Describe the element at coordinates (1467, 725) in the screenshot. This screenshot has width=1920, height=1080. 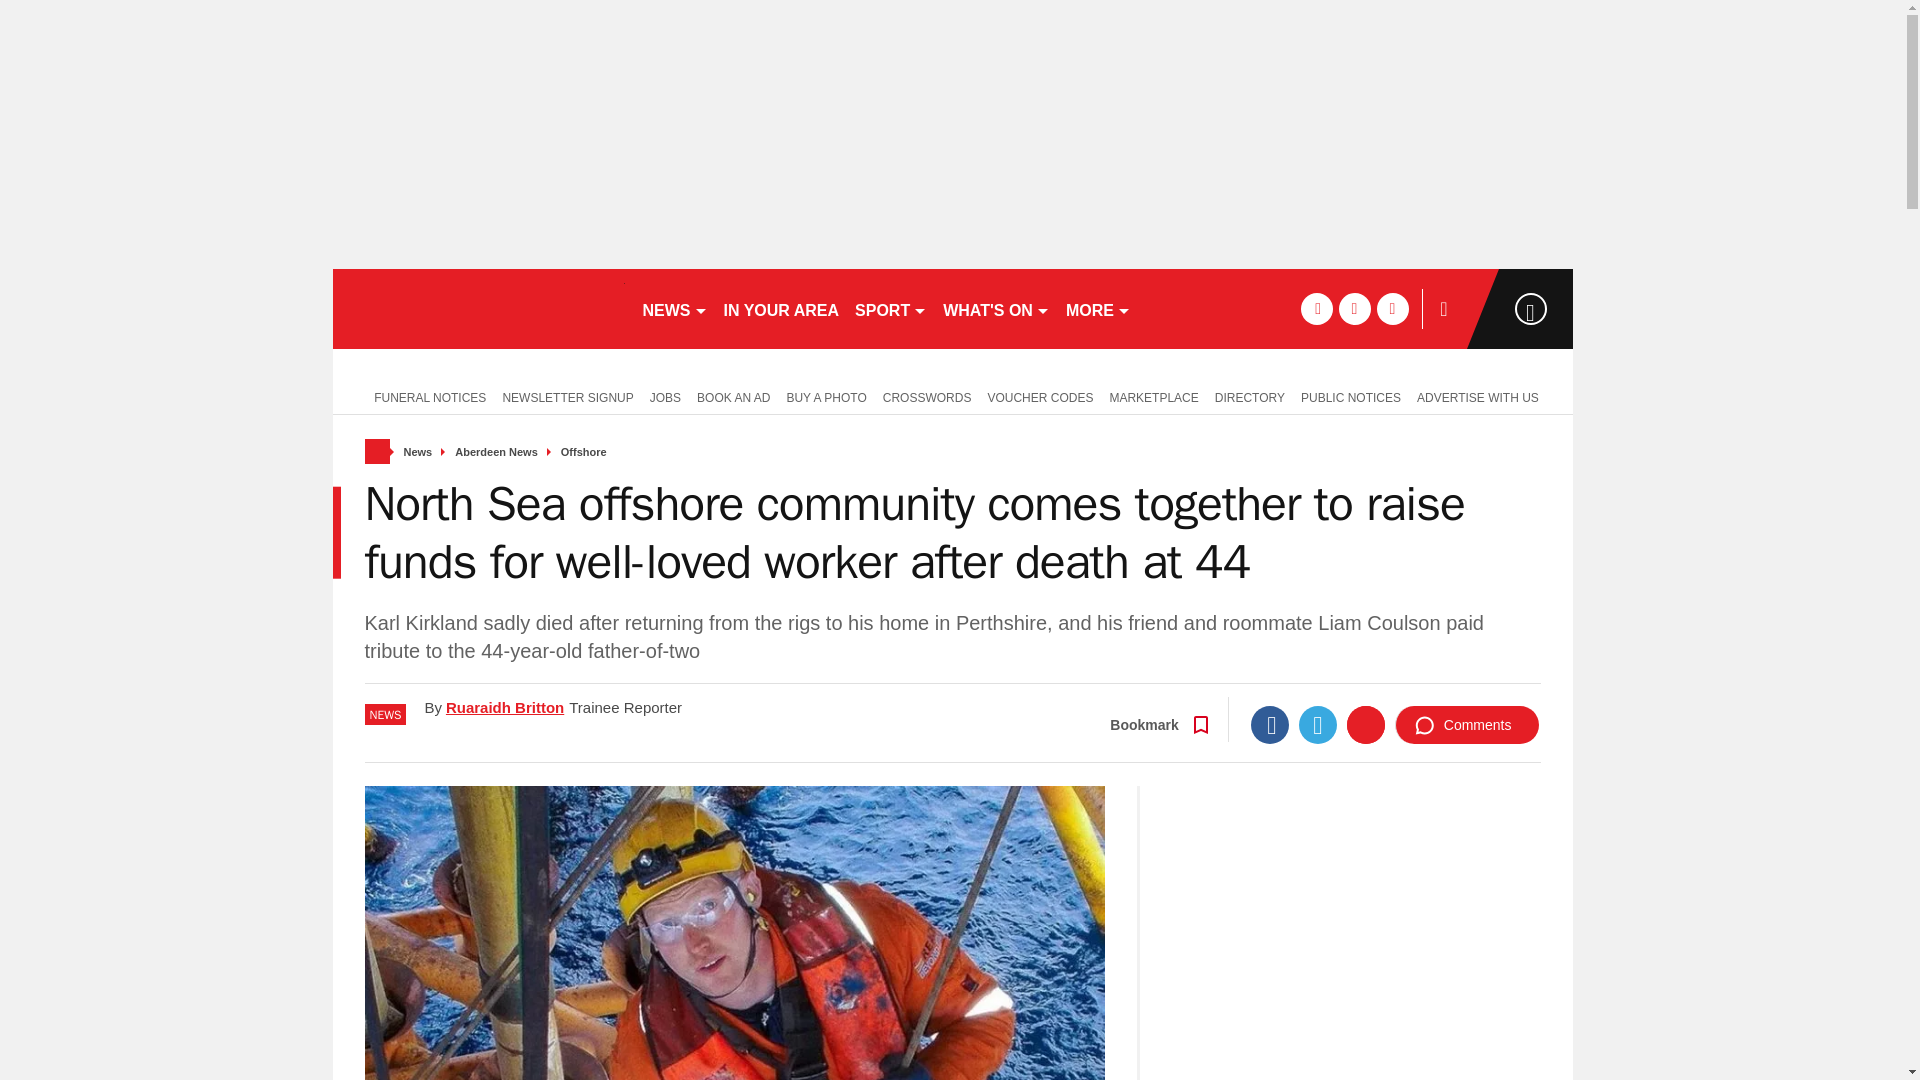
I see `Comments` at that location.